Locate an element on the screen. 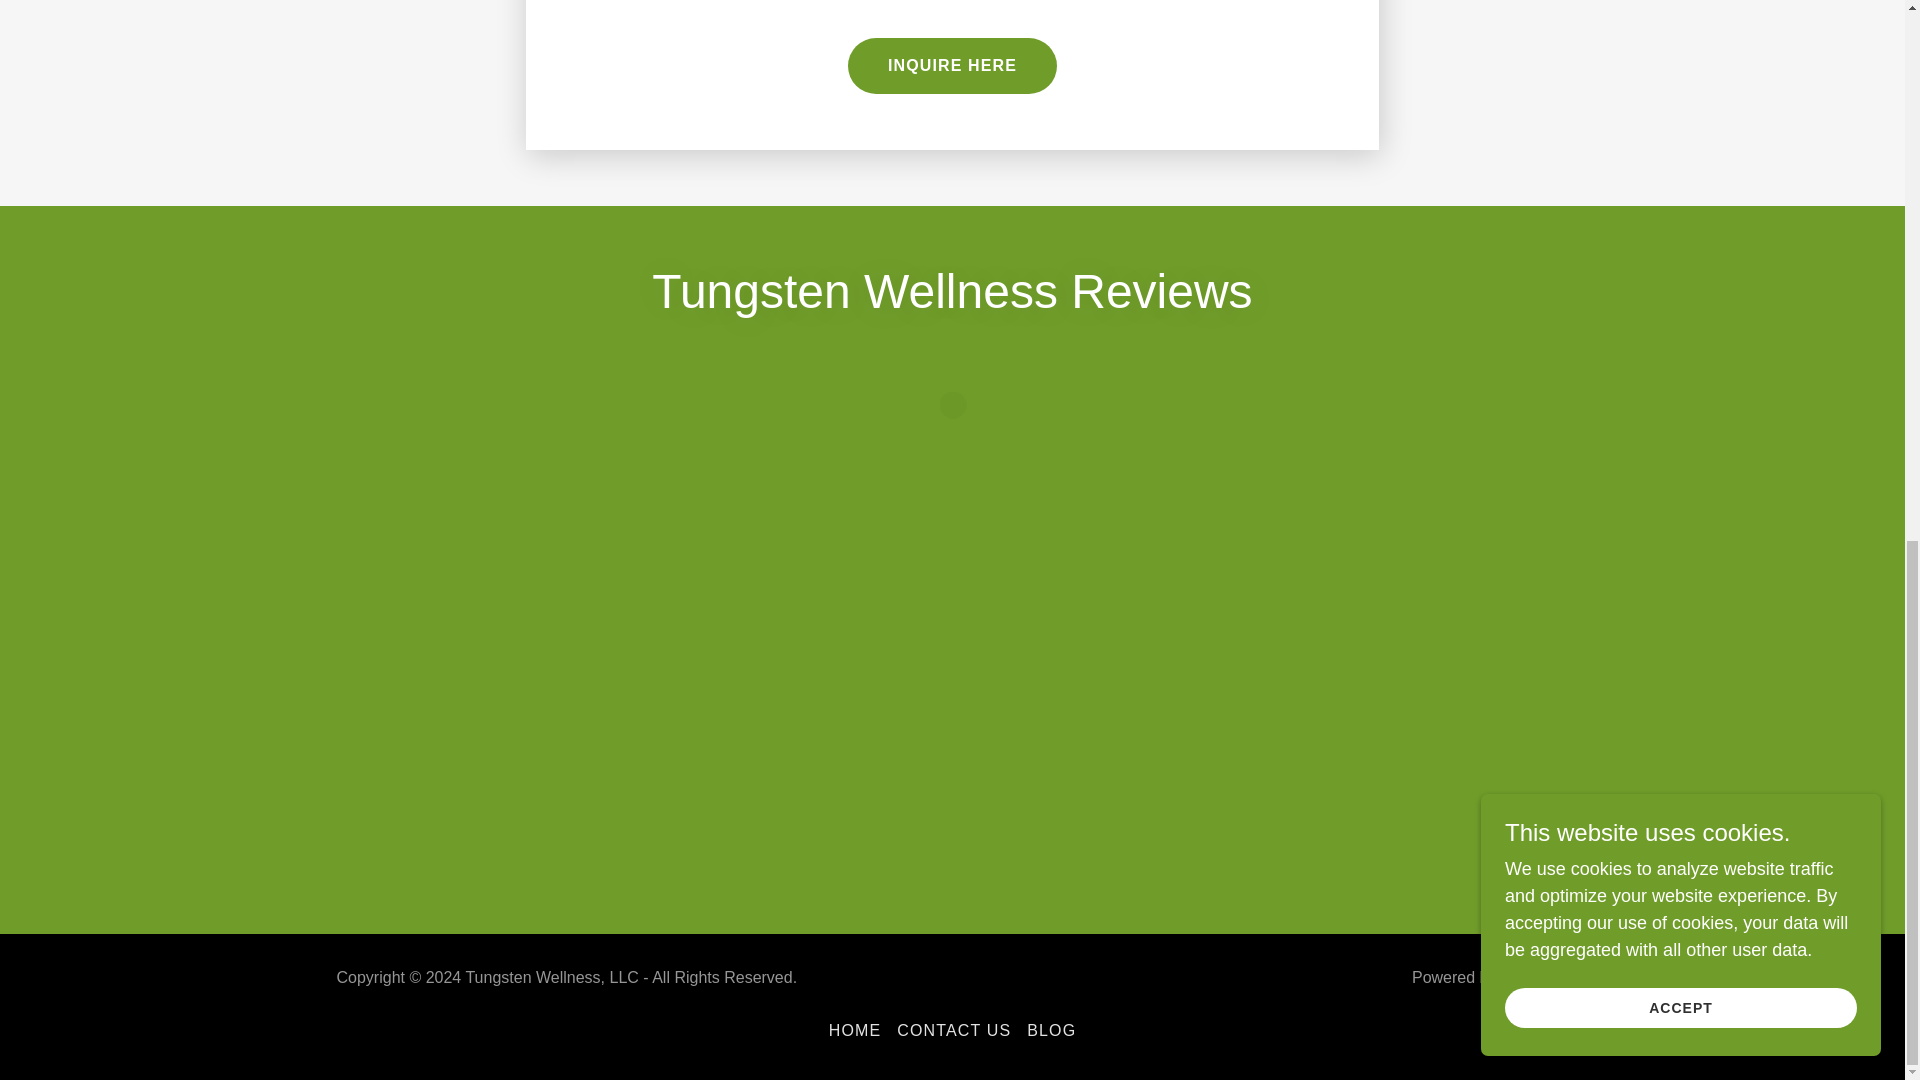 This screenshot has height=1080, width=1920. HOME is located at coordinates (856, 1030).